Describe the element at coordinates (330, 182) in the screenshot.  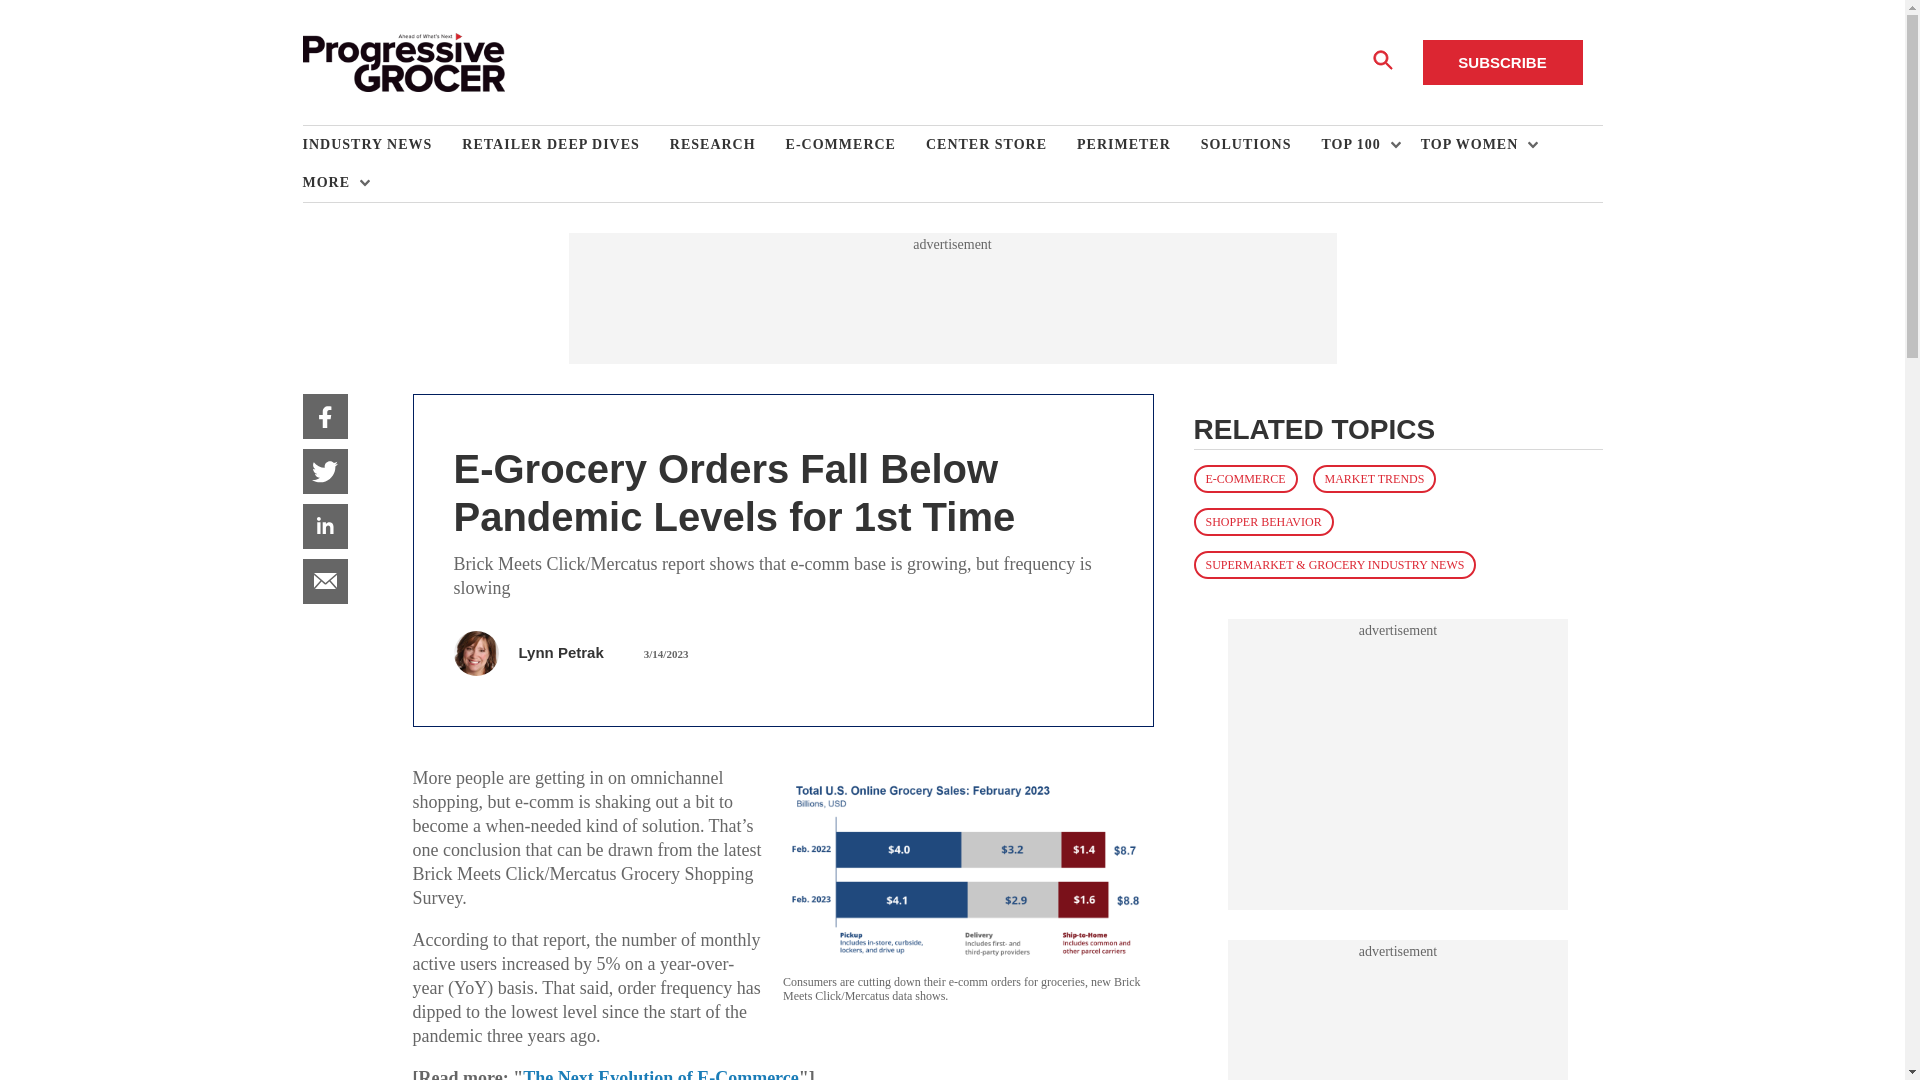
I see `MORE` at that location.